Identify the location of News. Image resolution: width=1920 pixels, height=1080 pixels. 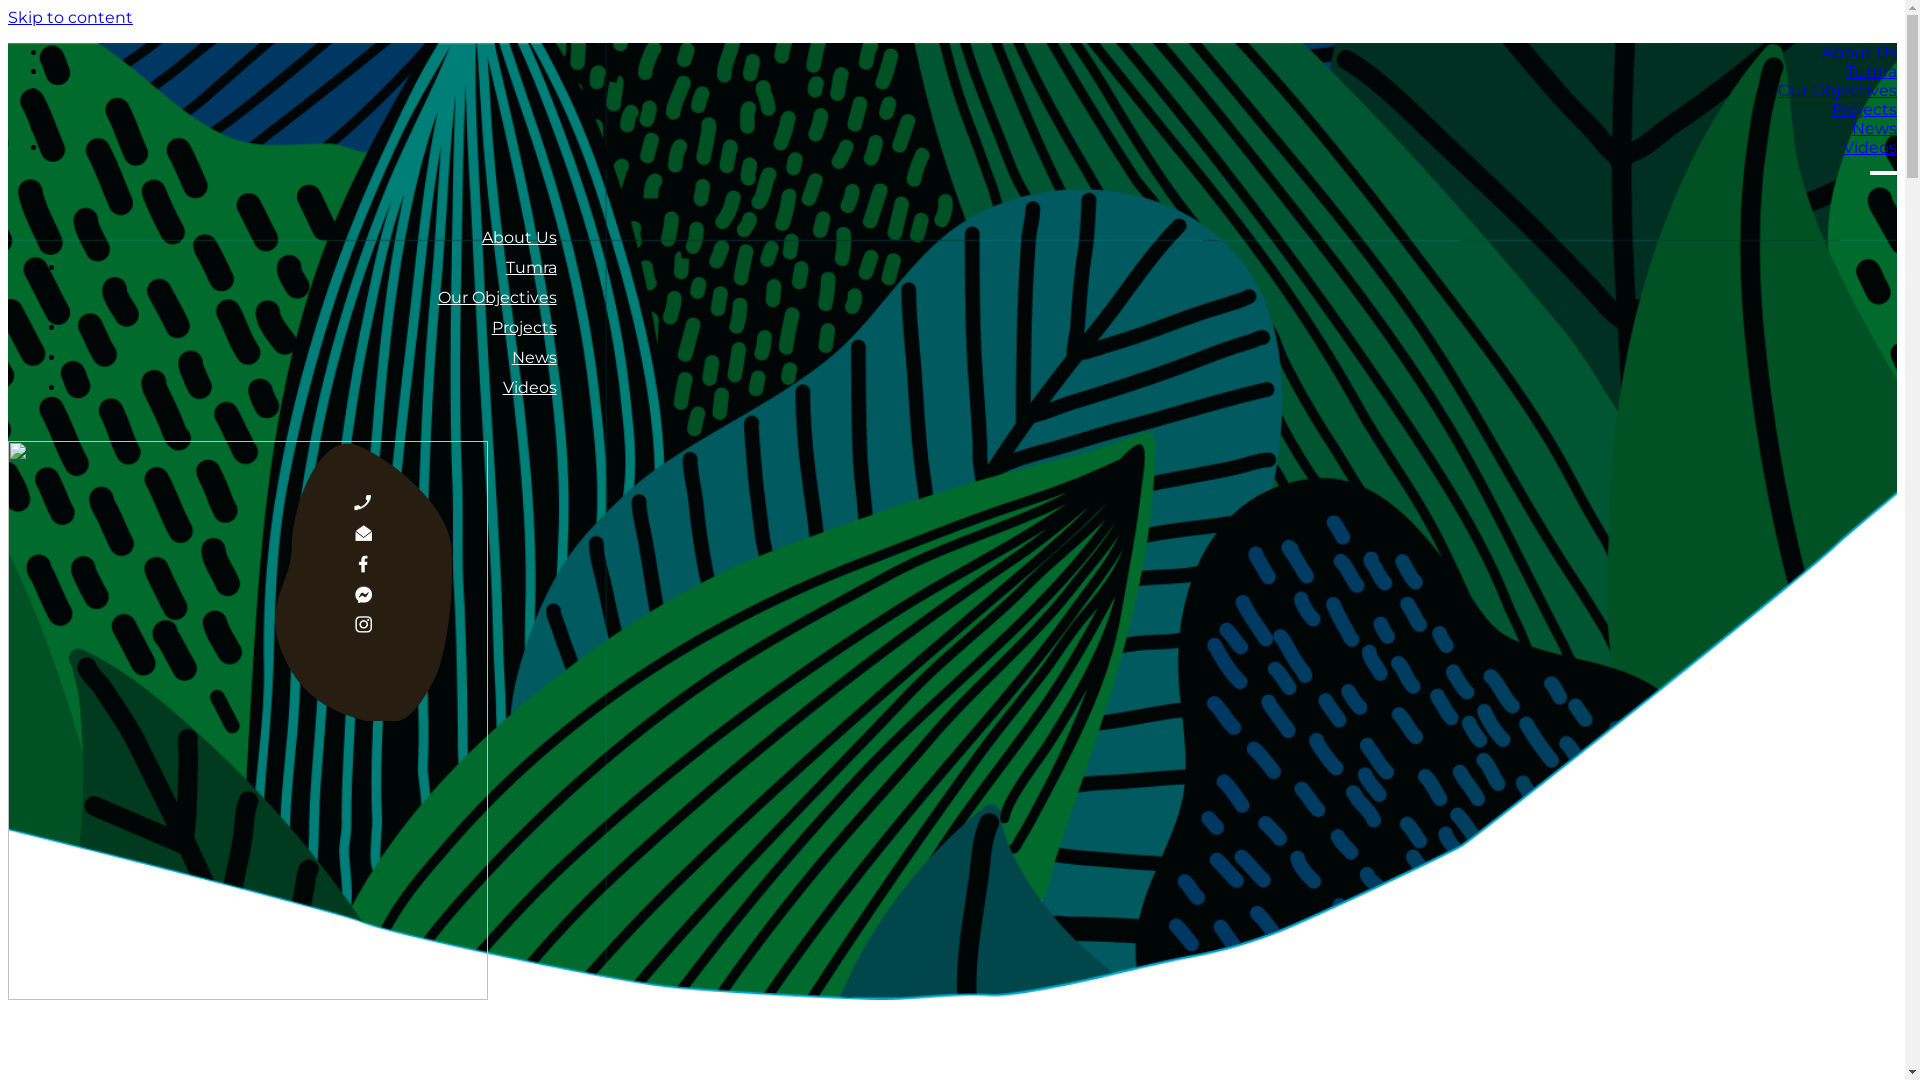
(534, 352).